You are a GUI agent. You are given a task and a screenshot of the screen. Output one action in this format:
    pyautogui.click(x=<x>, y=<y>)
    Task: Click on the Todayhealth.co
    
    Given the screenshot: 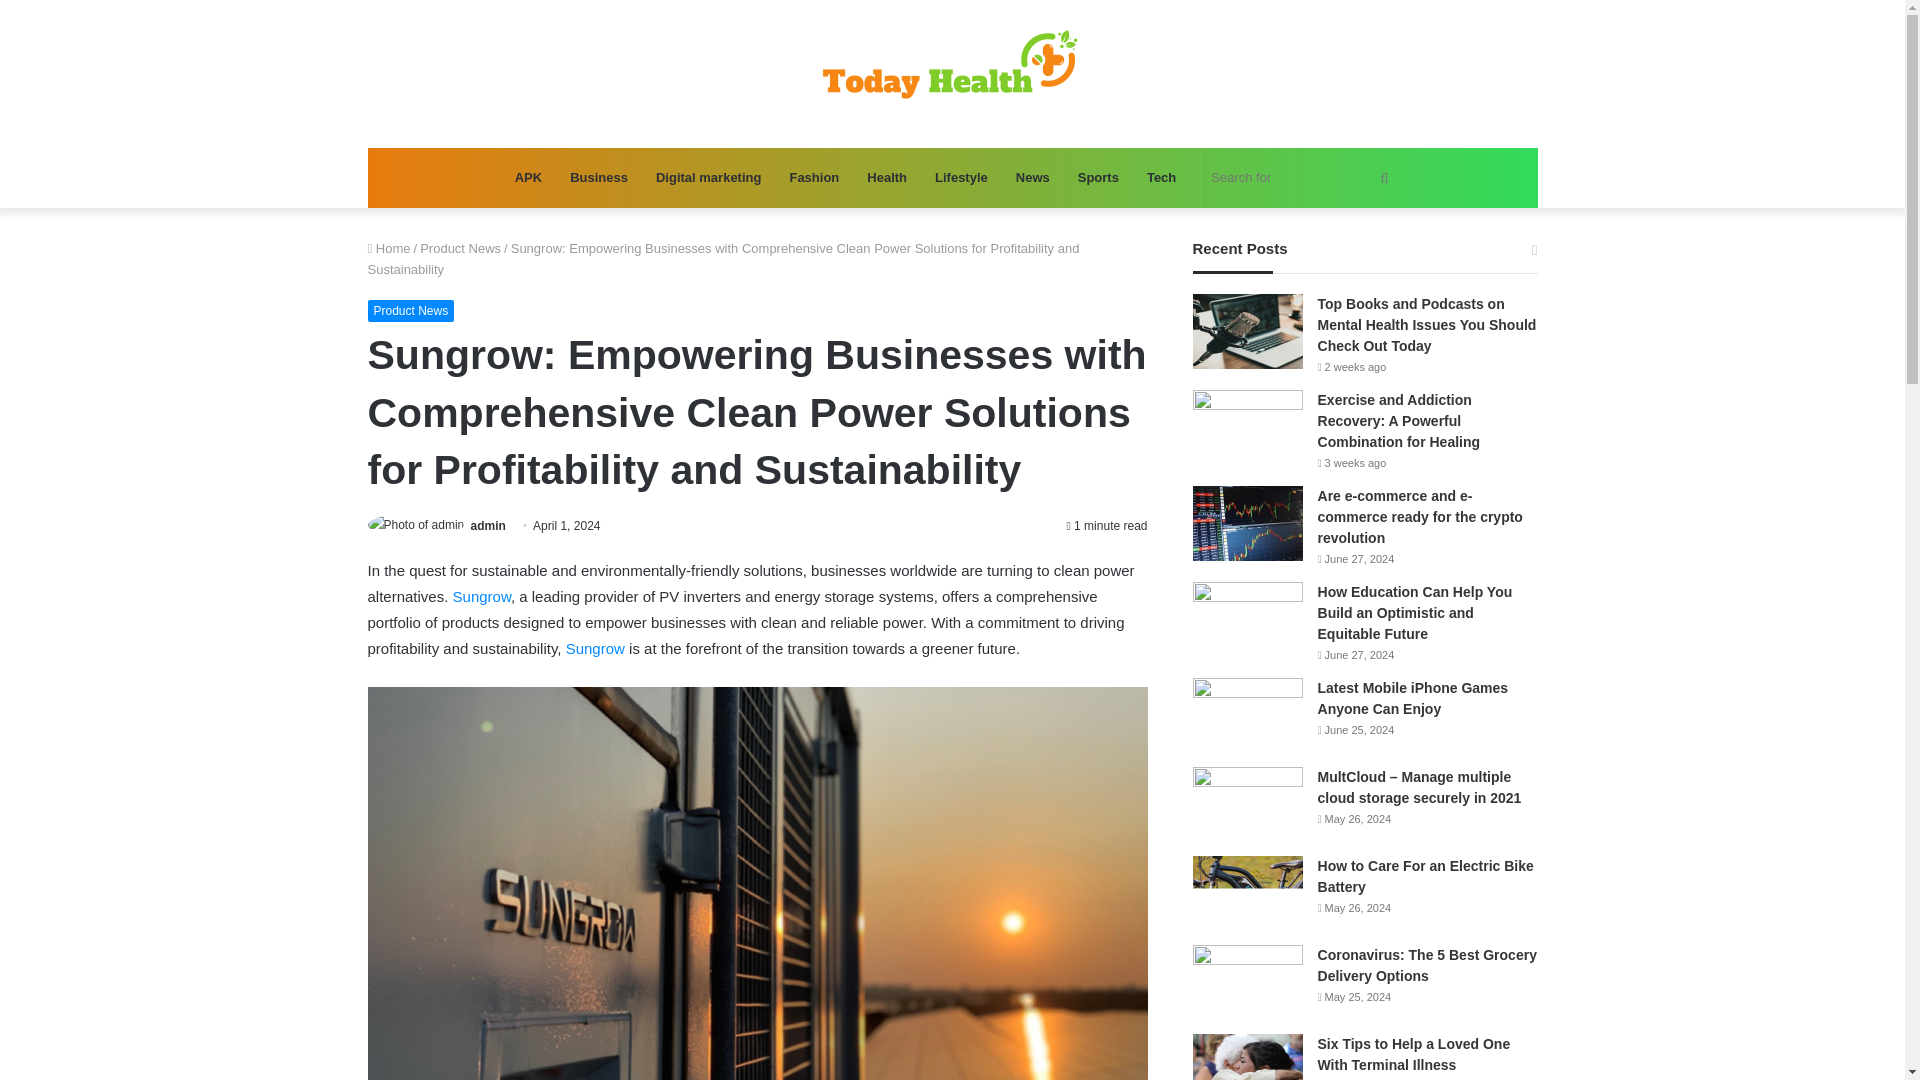 What is the action you would take?
    pyautogui.click(x=952, y=74)
    